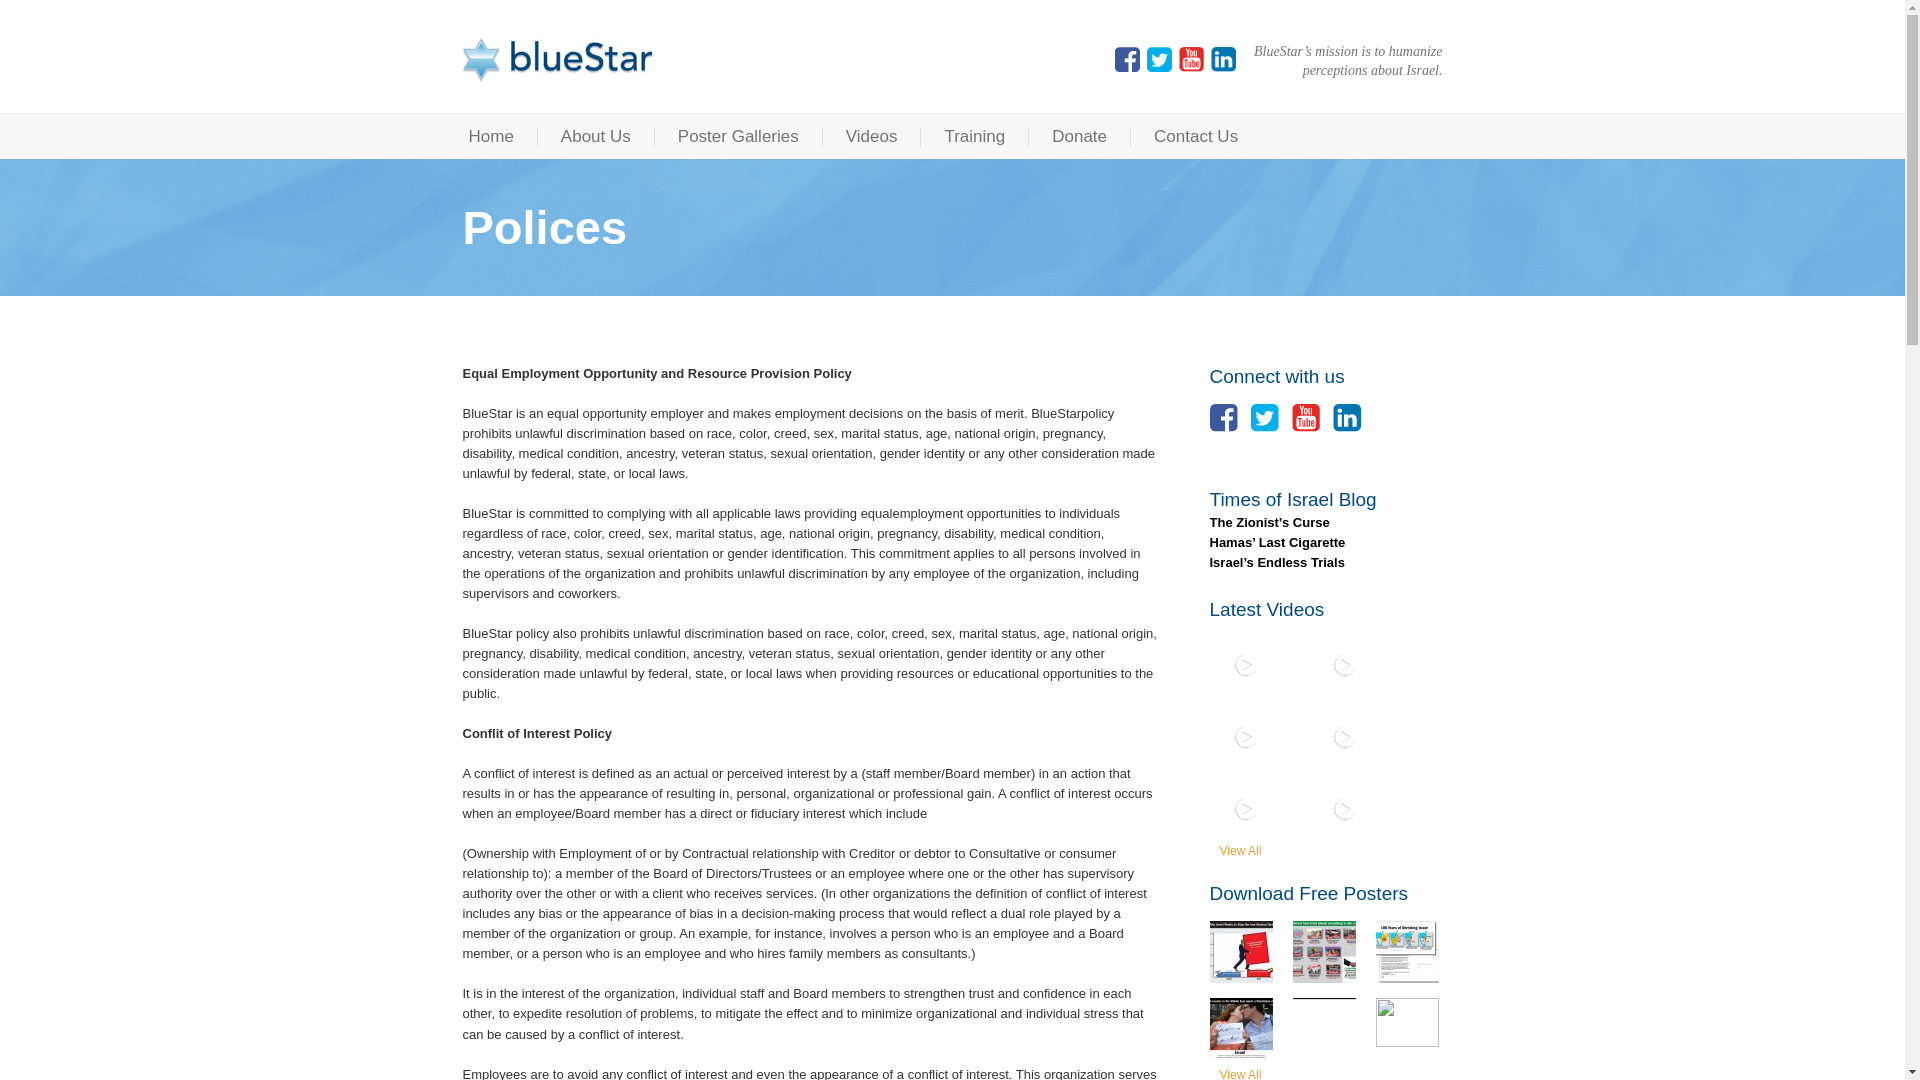 The image size is (1920, 1080). What do you see at coordinates (1236, 1074) in the screenshot?
I see `View All` at bounding box center [1236, 1074].